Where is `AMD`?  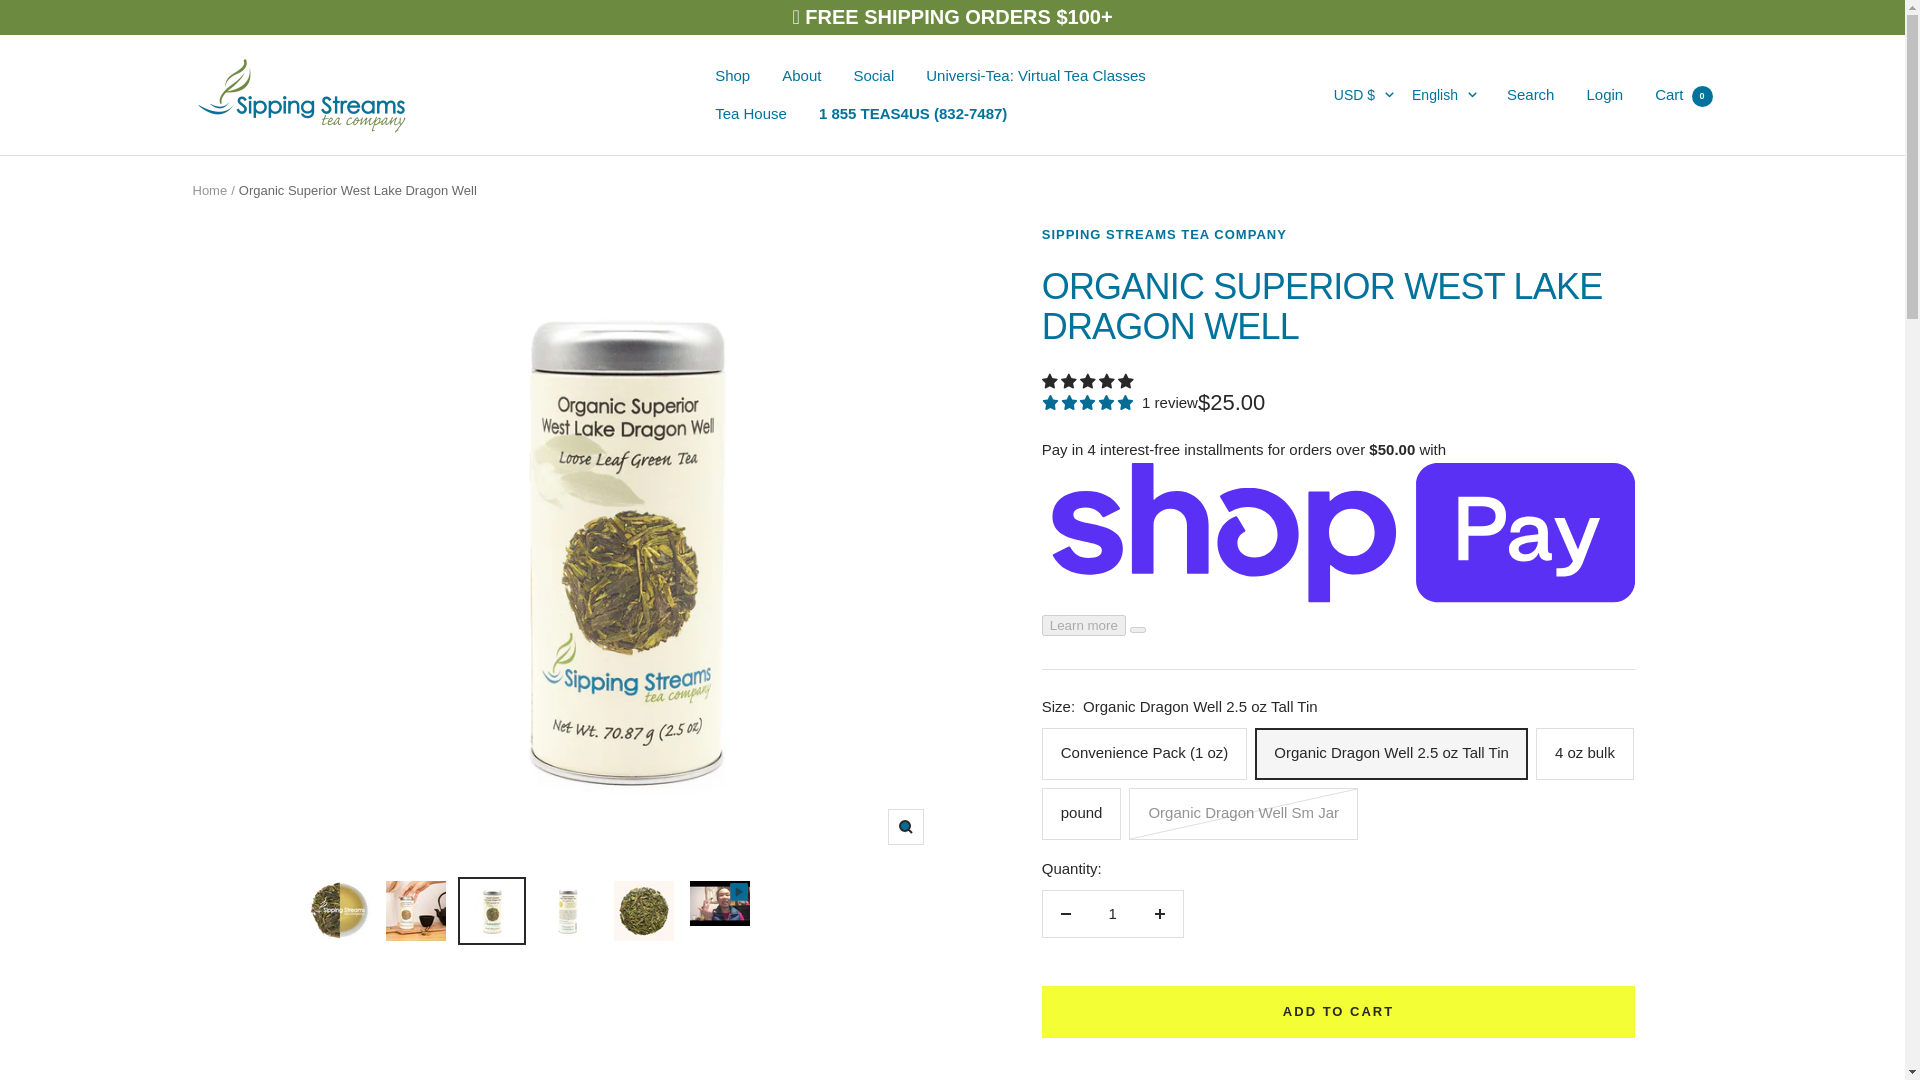
AMD is located at coordinates (1342, 262).